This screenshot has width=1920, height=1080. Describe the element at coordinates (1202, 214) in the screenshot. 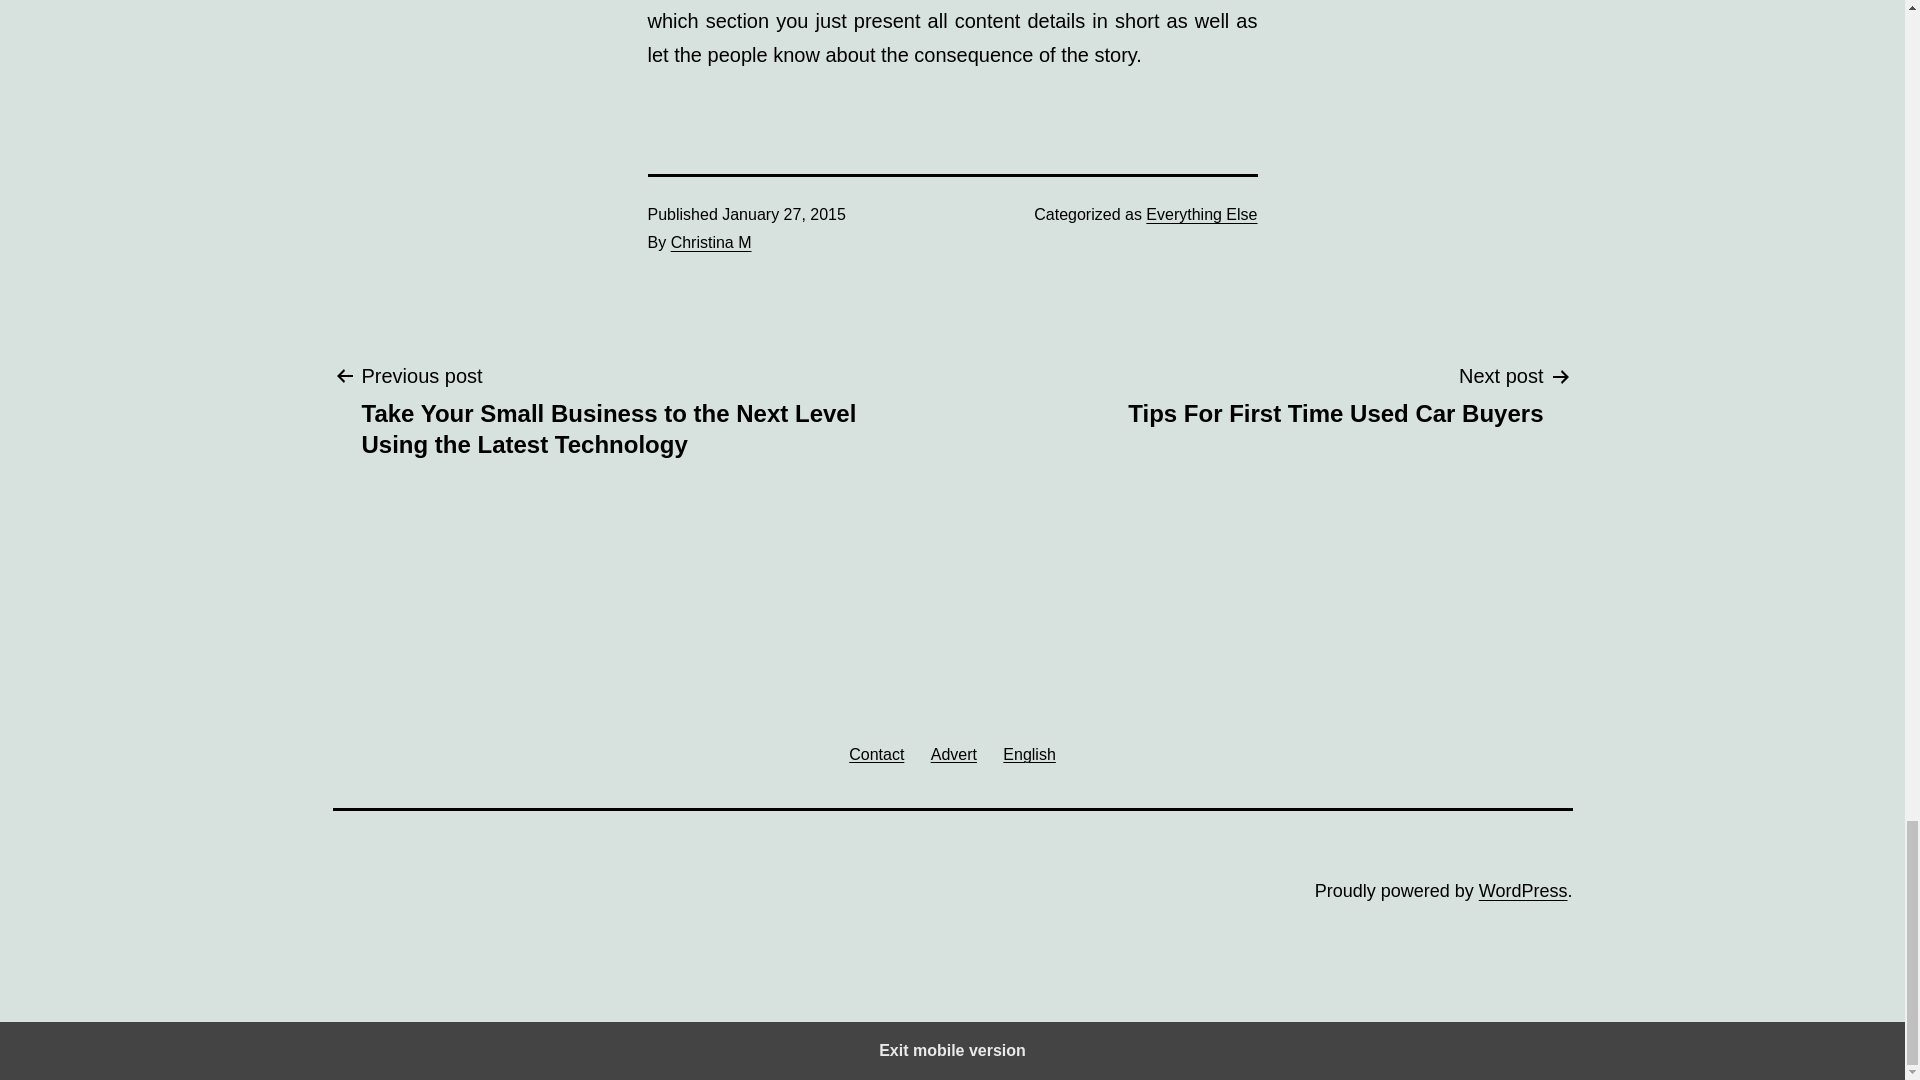

I see `Everything Else` at that location.